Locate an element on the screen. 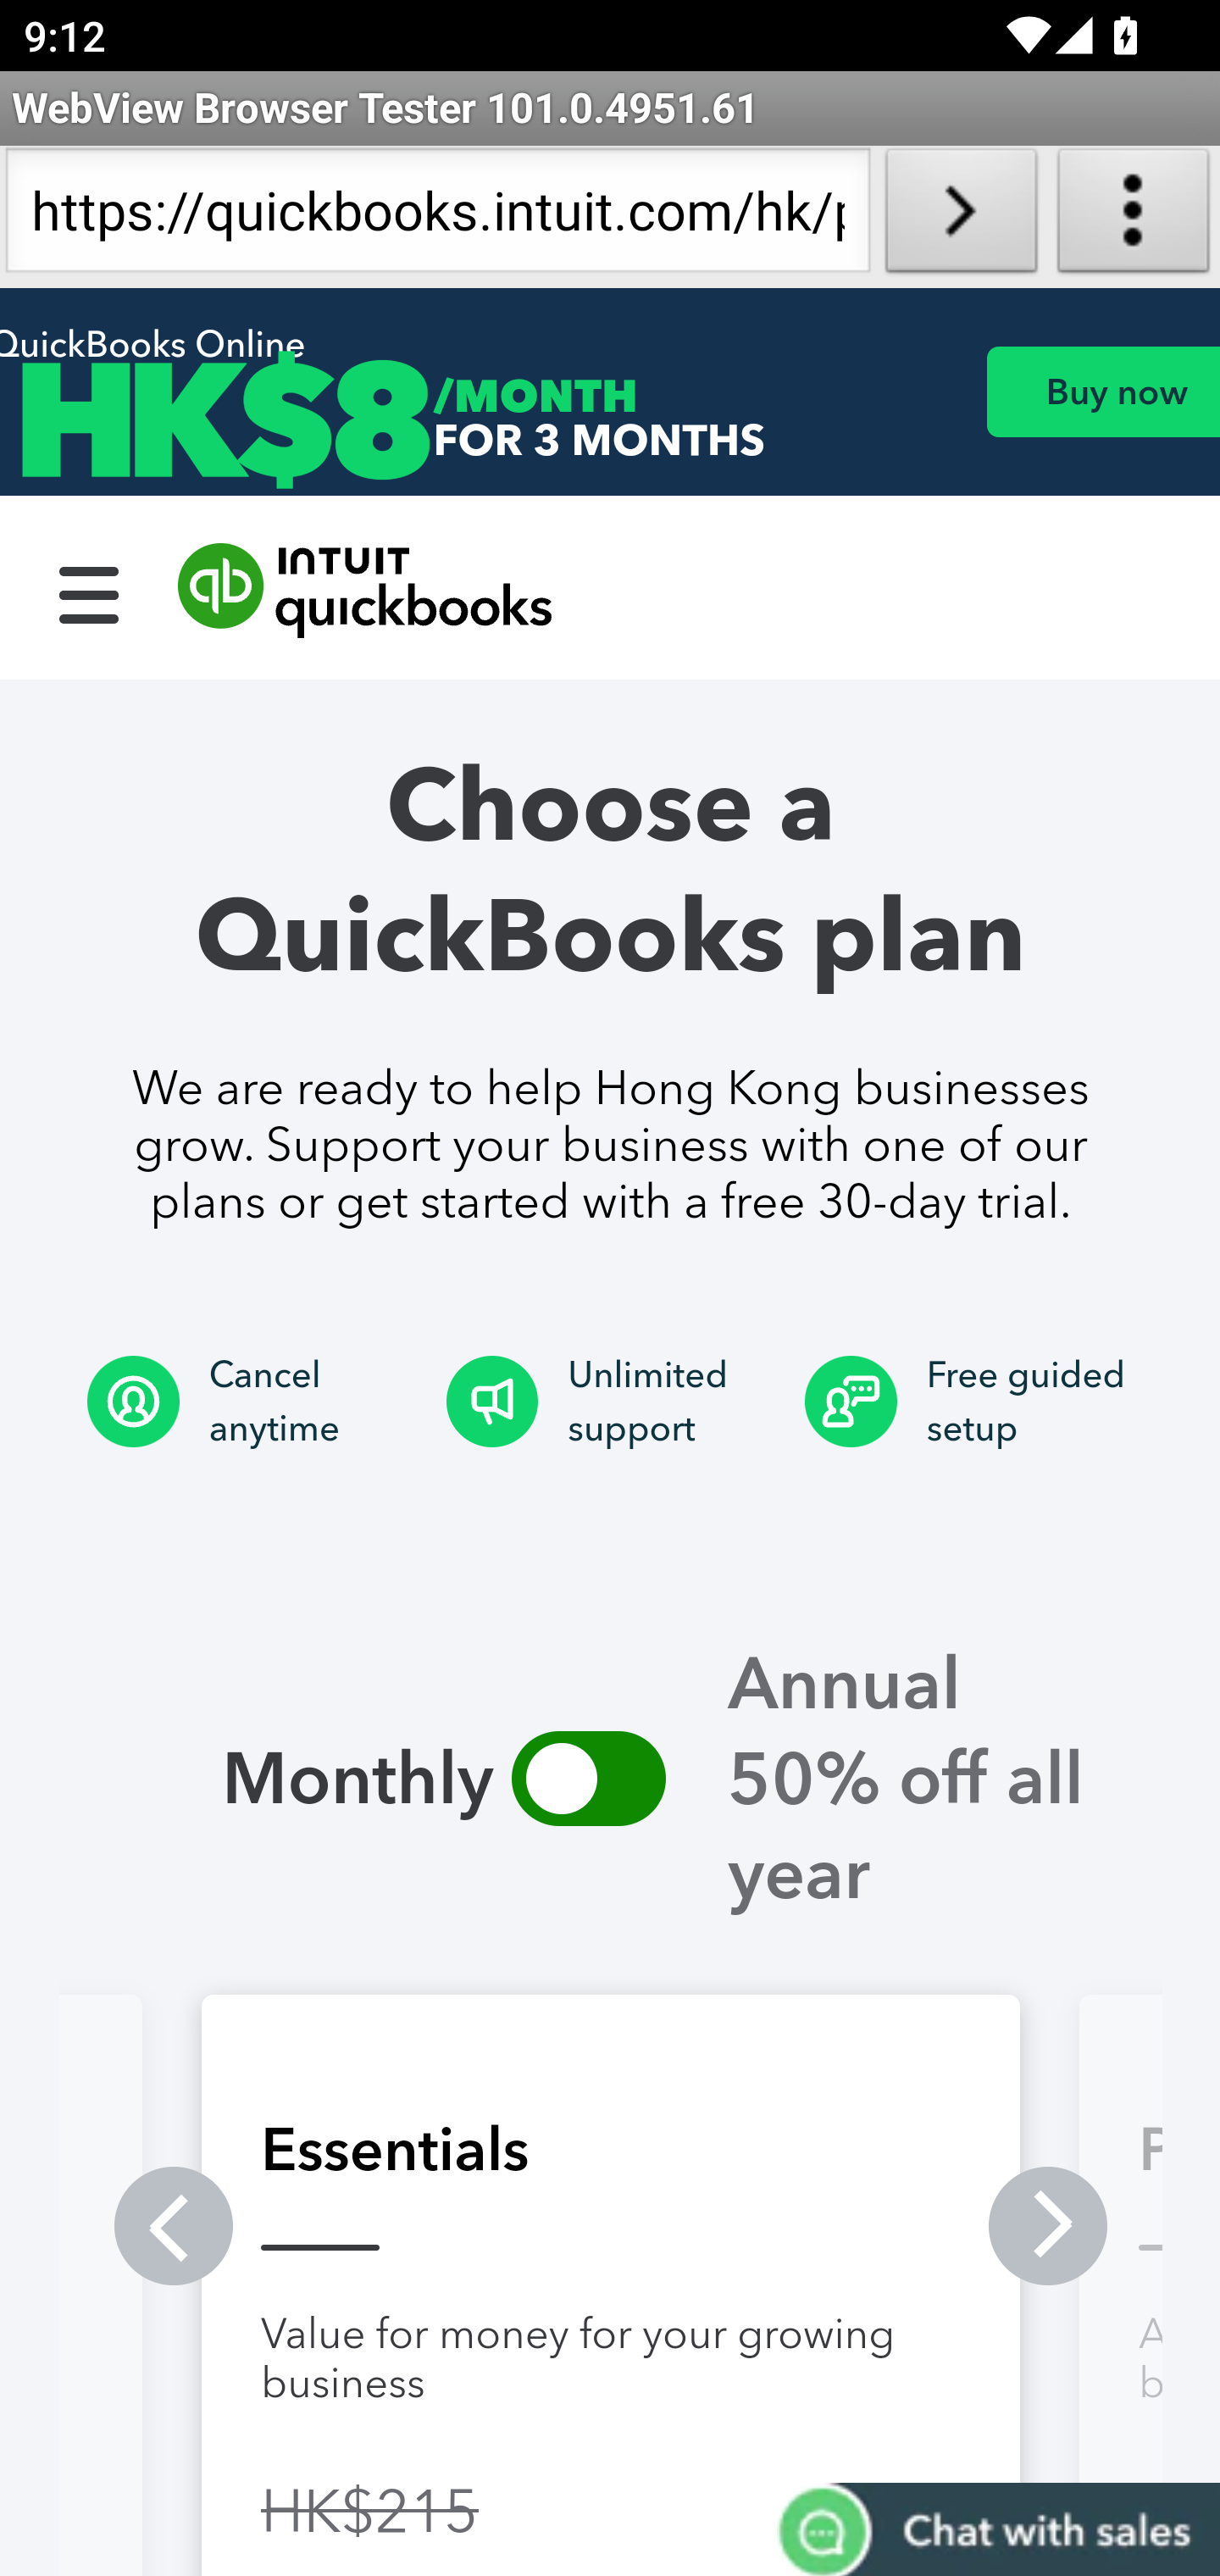 Image resolution: width=1220 pixels, height=2576 pixels. Monthly is located at coordinates (286, 1778).